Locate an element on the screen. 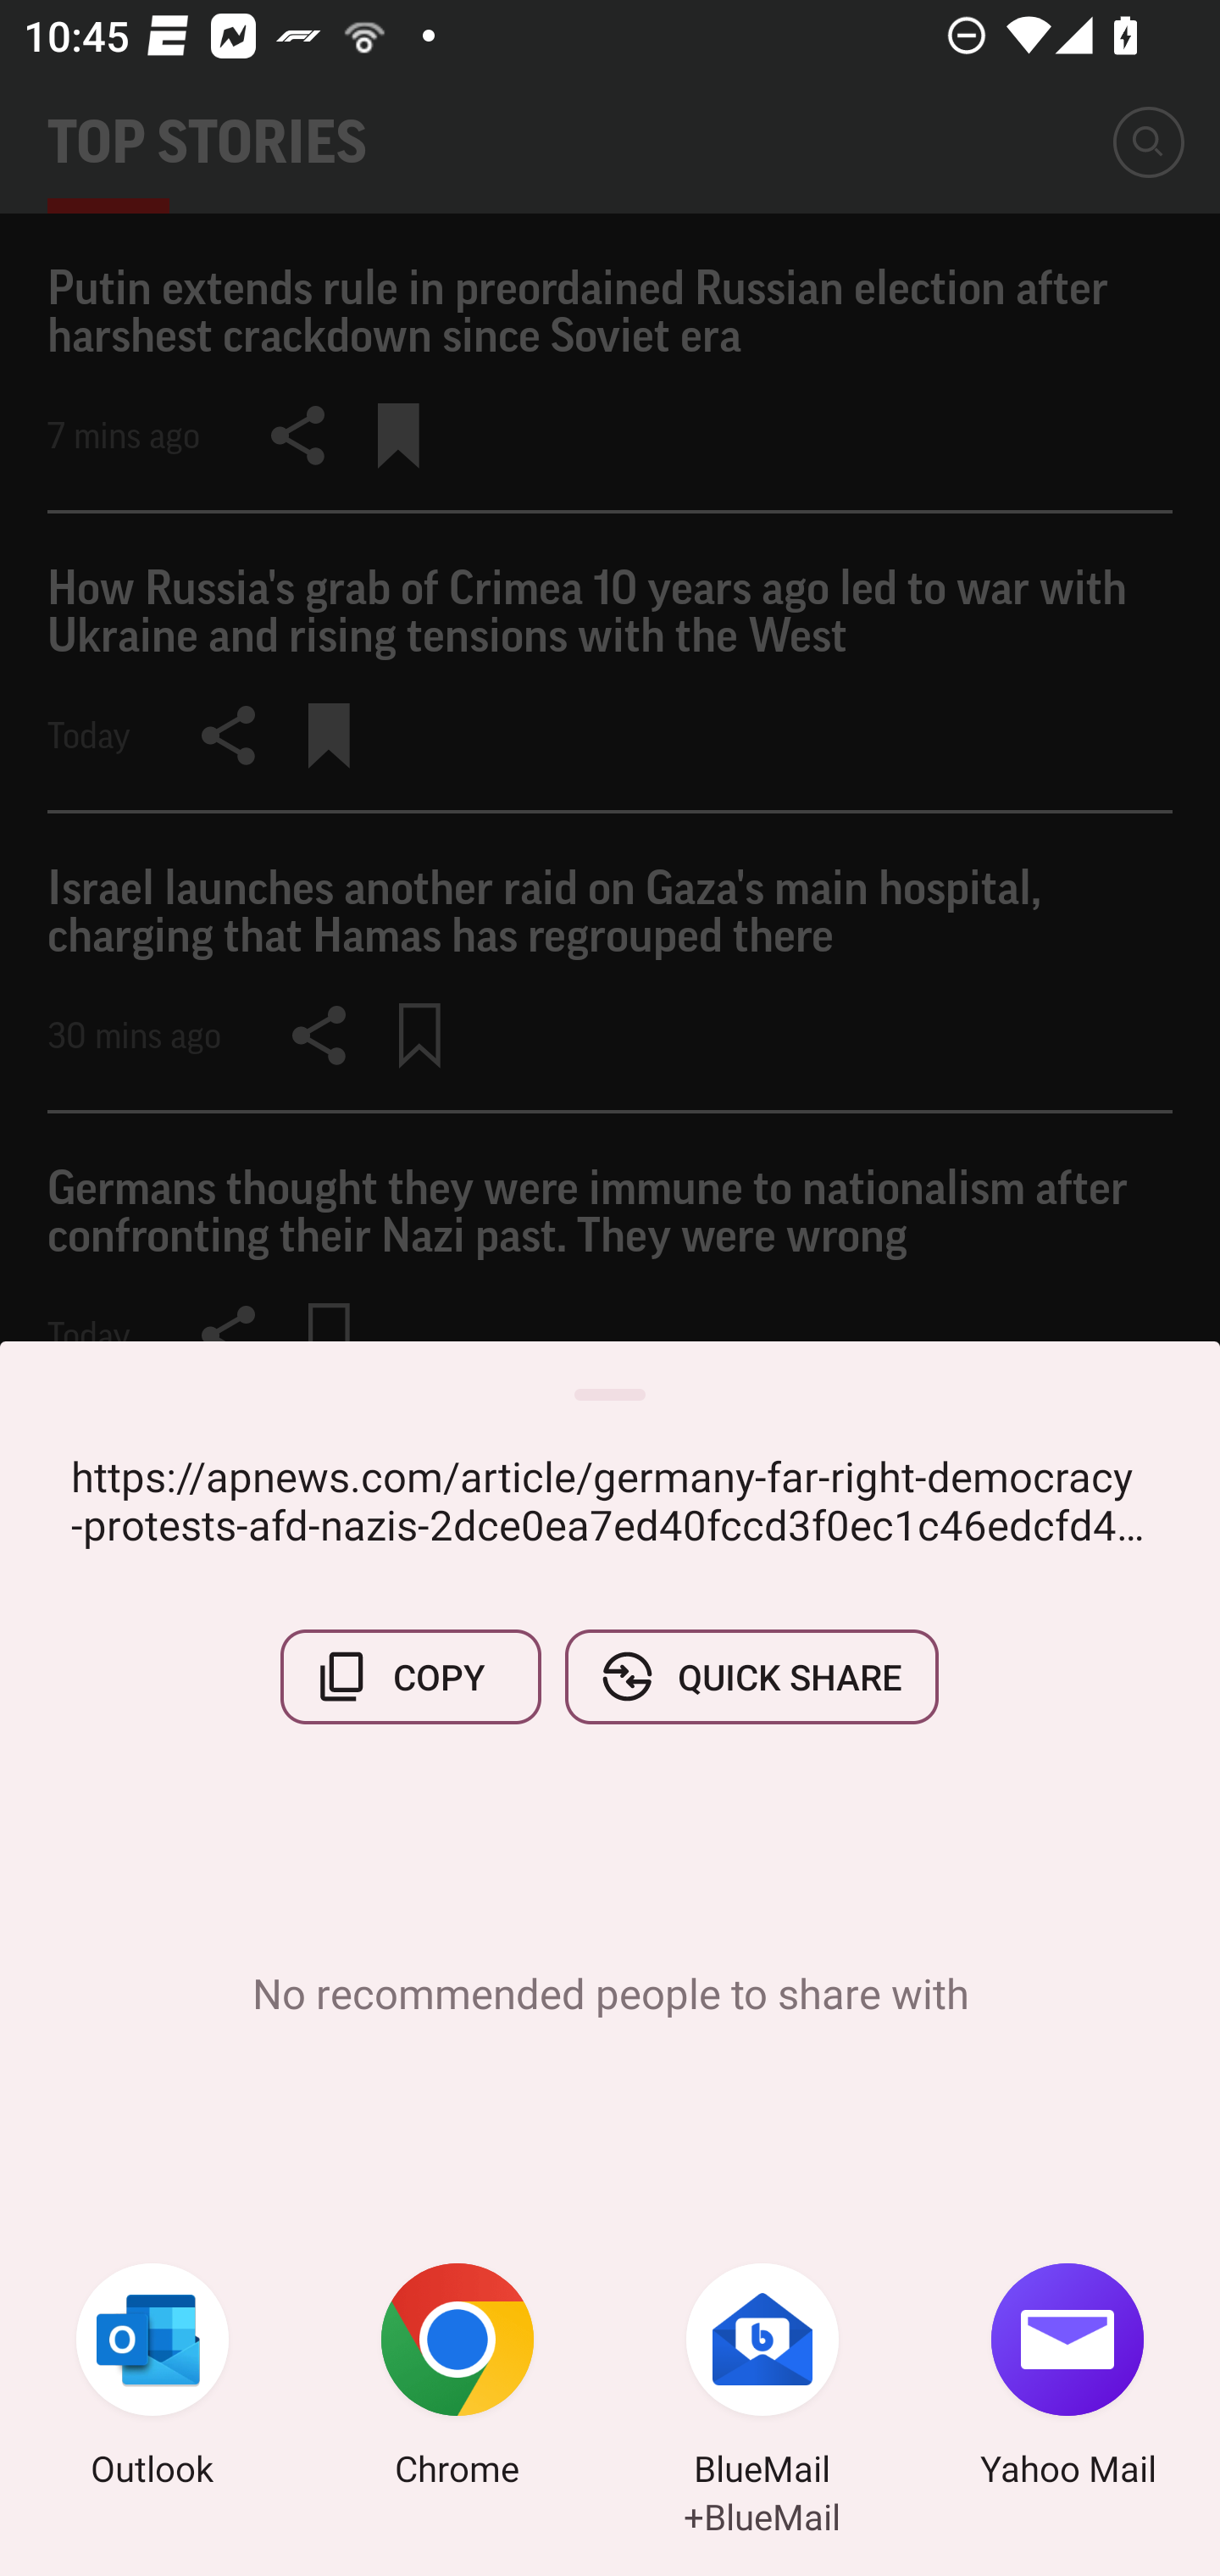  QUICK SHARE is located at coordinates (751, 1676).